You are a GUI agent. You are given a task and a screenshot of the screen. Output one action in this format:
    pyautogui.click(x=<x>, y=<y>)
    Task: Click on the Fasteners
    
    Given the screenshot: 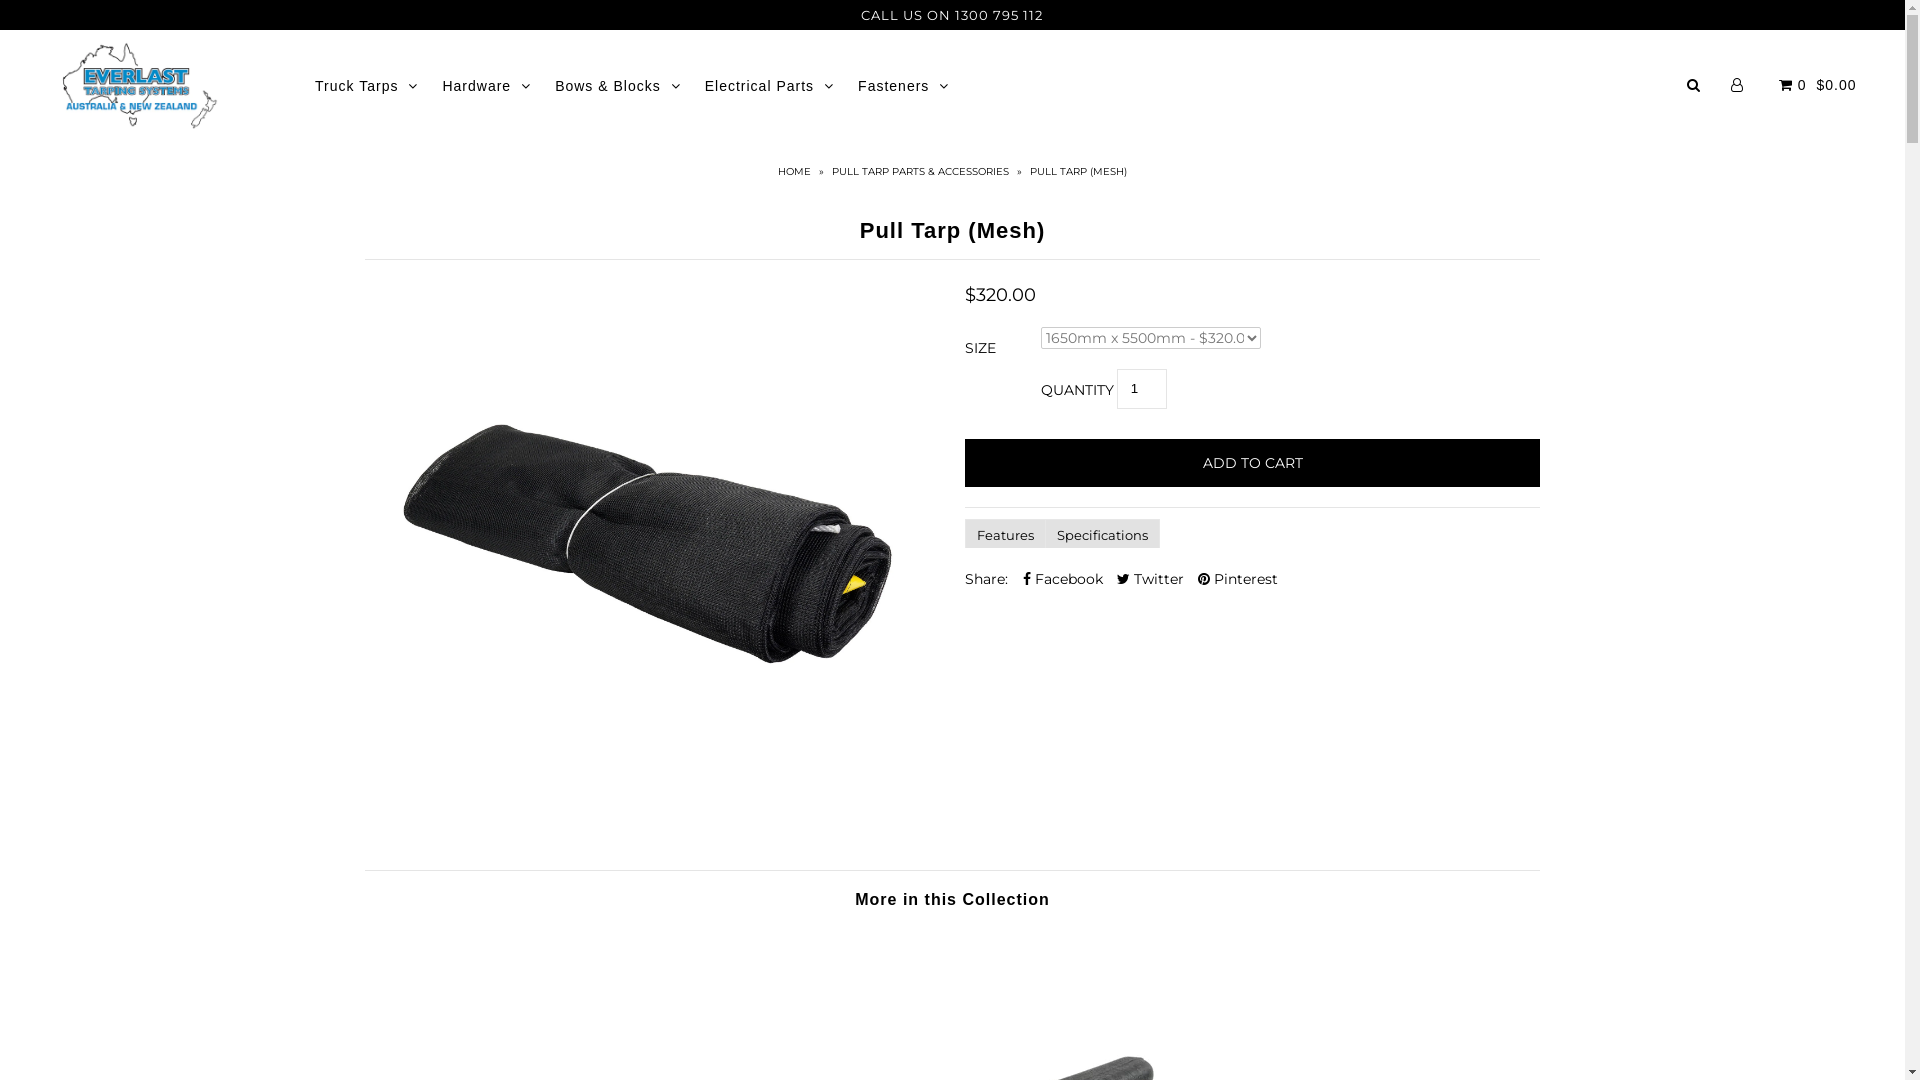 What is the action you would take?
    pyautogui.click(x=904, y=86)
    